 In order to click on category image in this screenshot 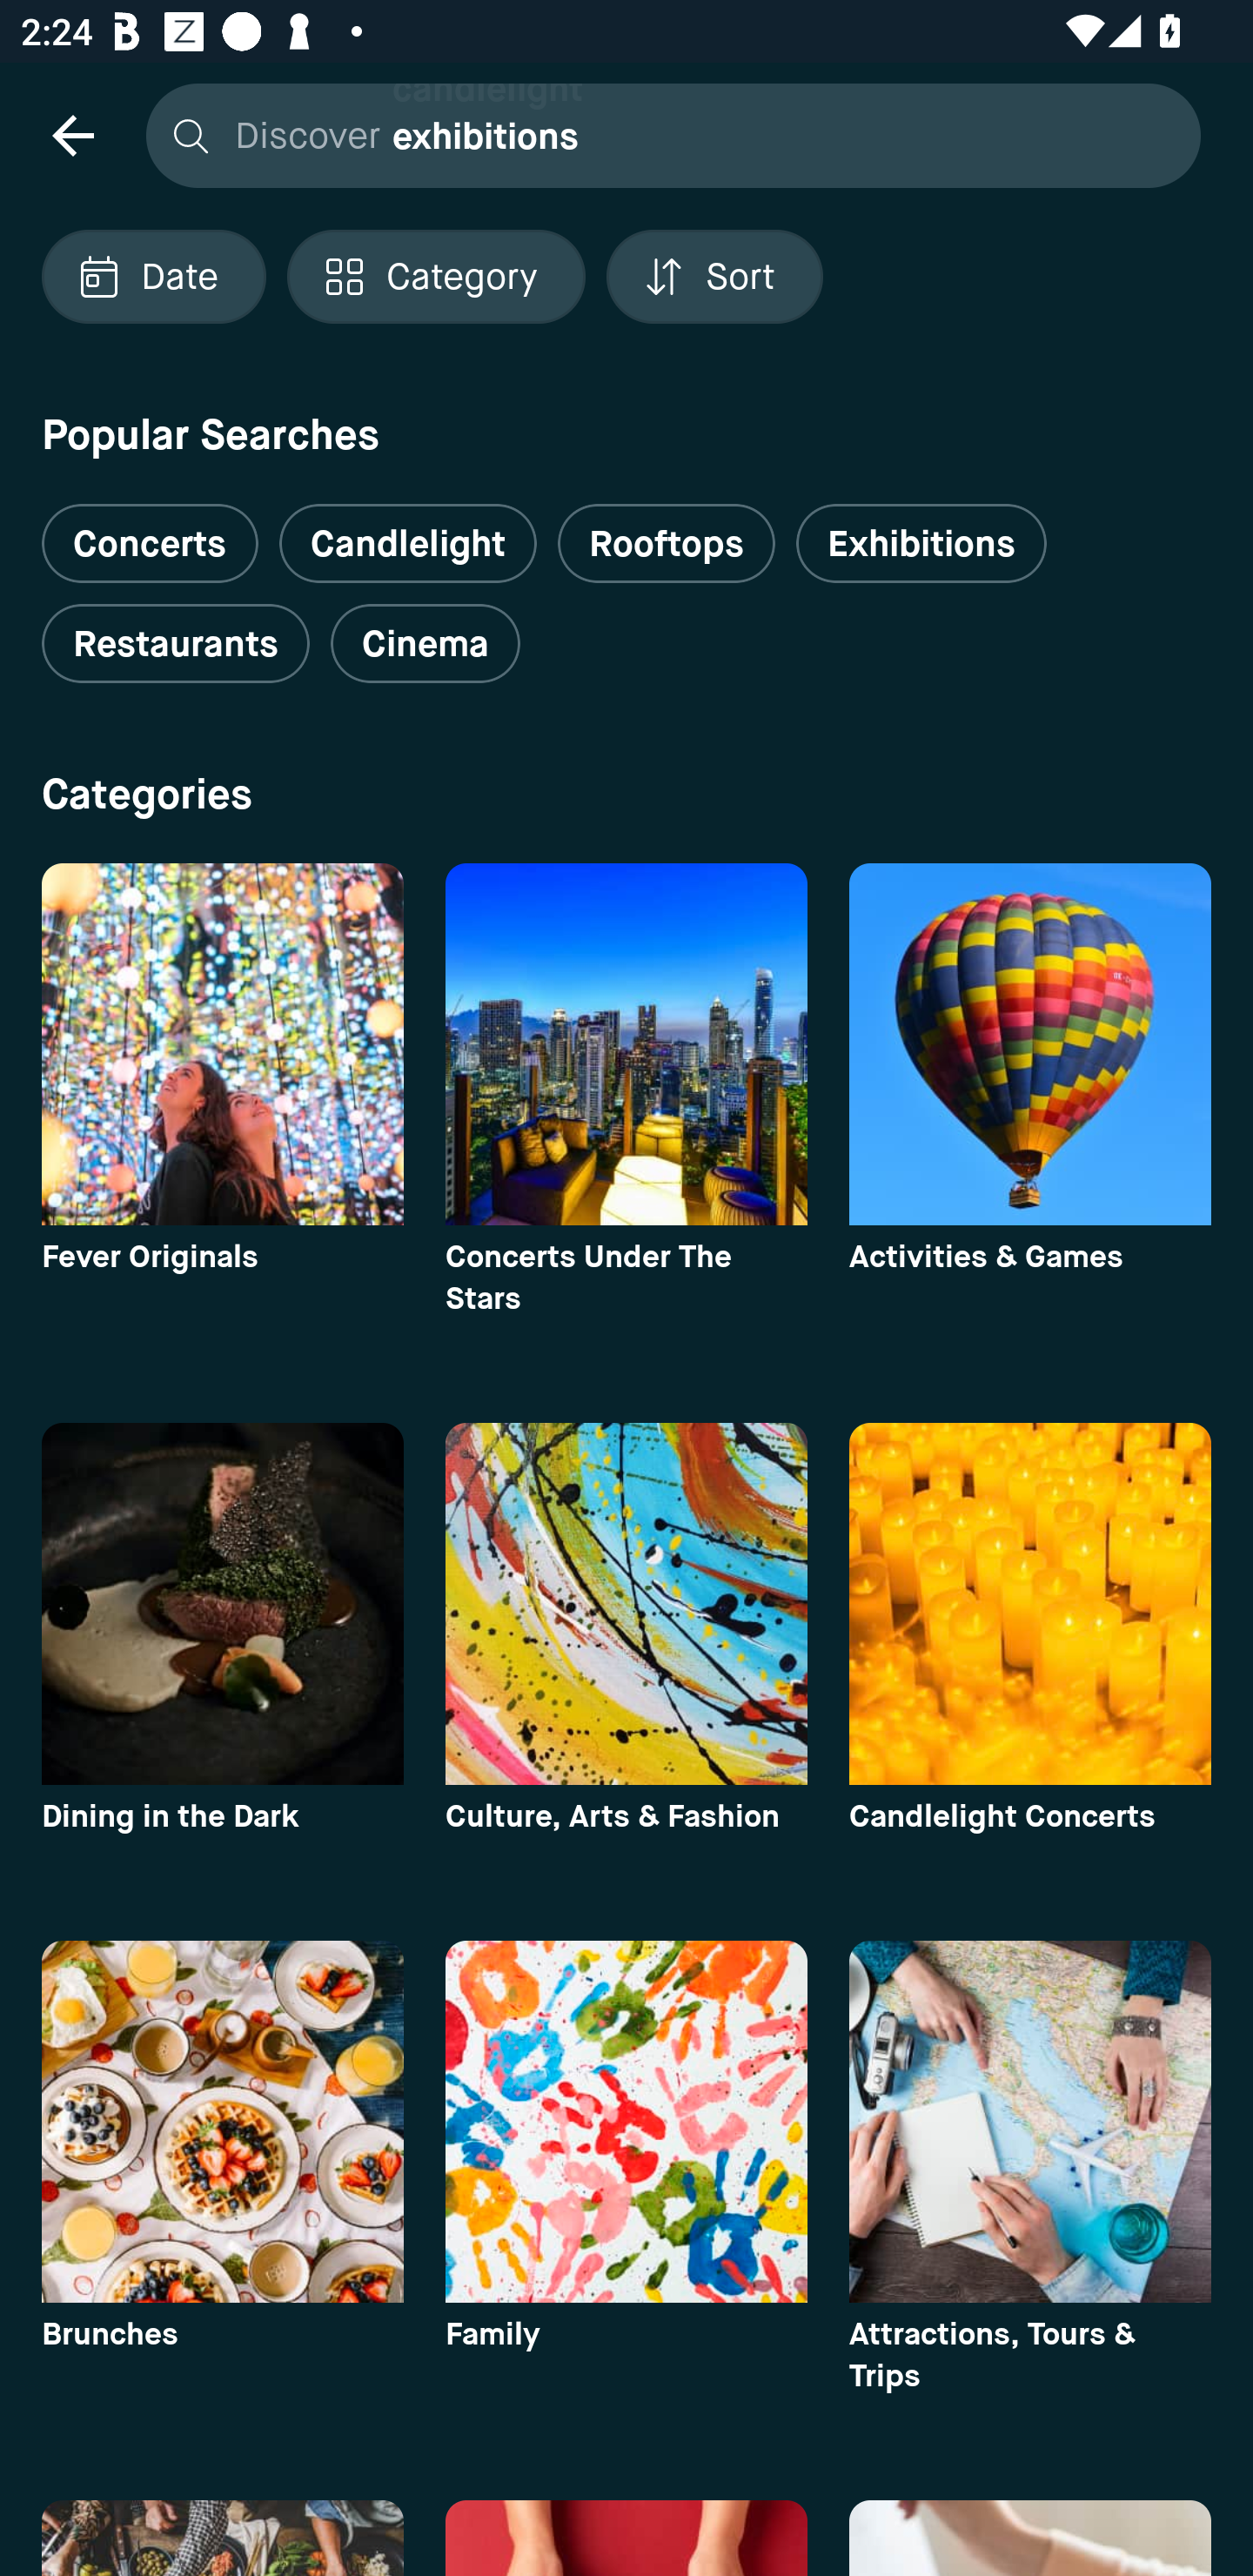, I will do `click(626, 2121)`.